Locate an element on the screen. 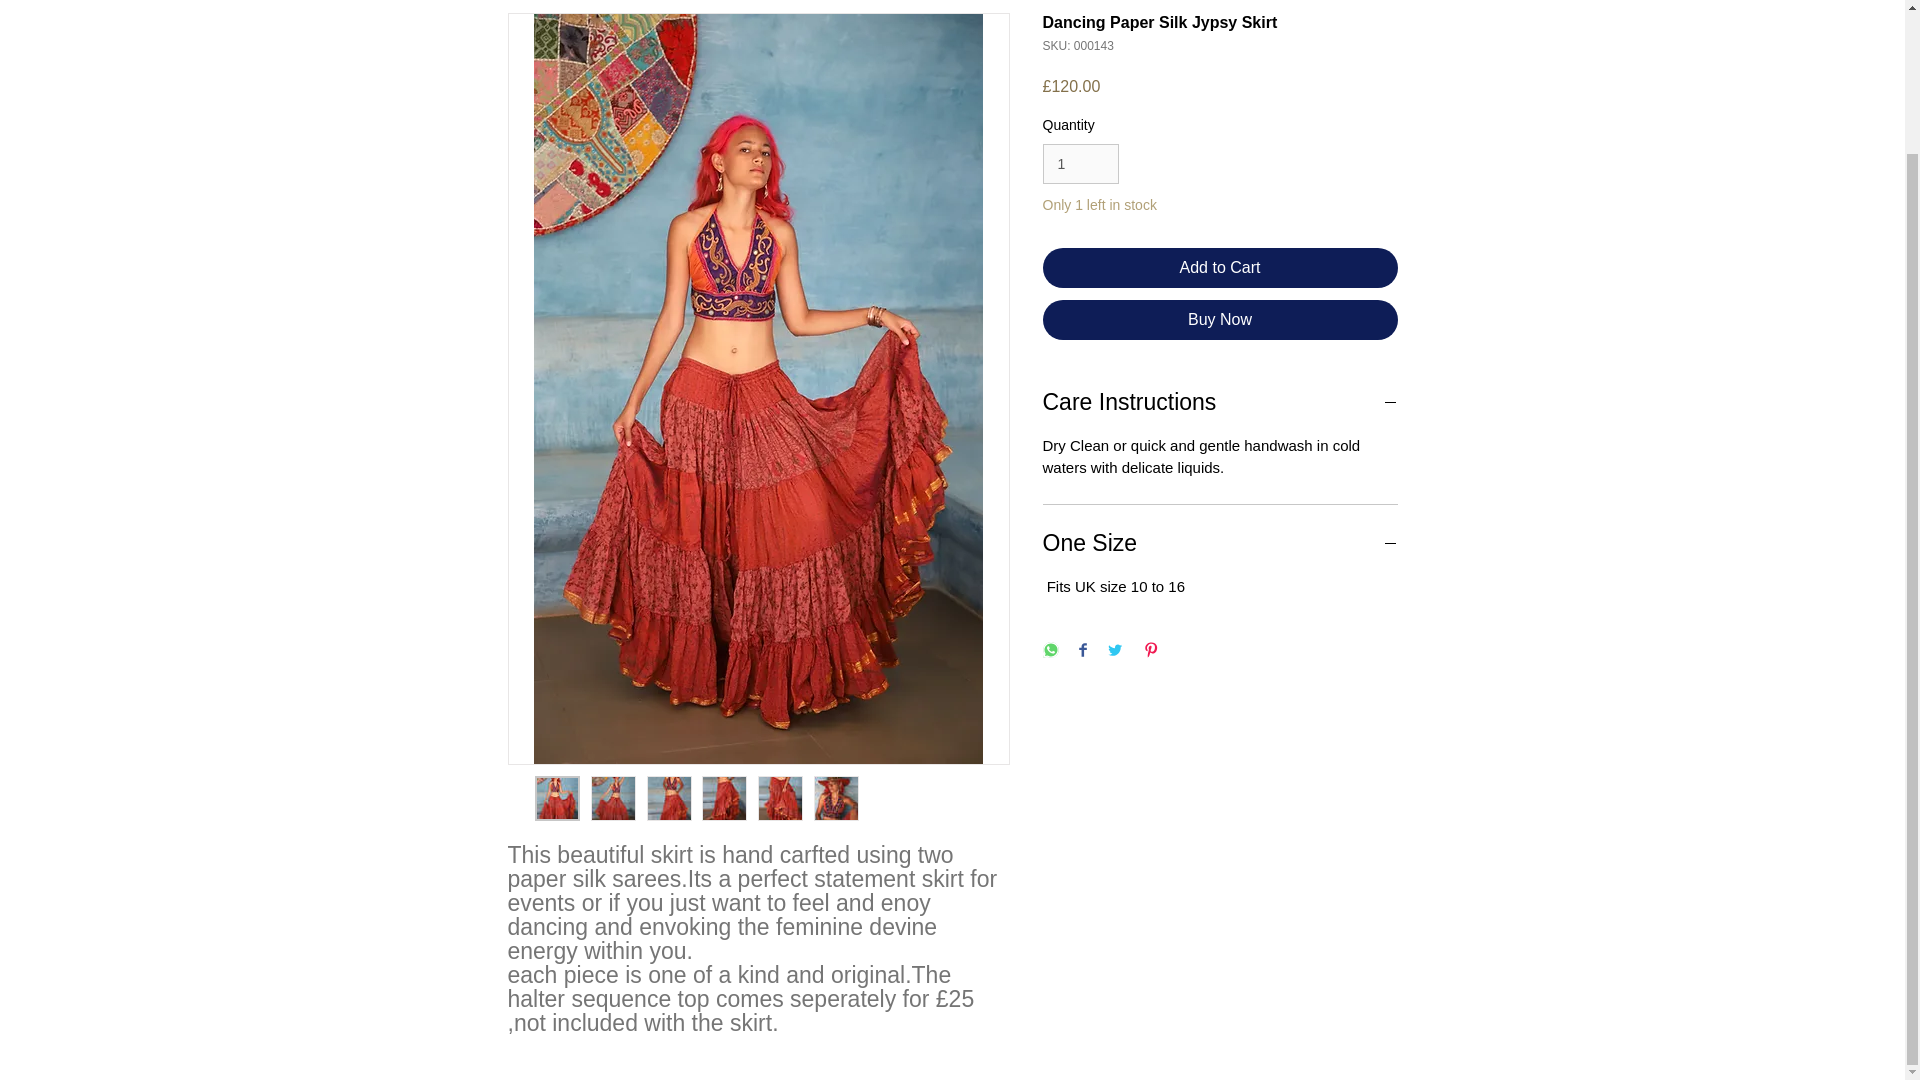 Image resolution: width=1920 pixels, height=1080 pixels. 1 is located at coordinates (1080, 164).